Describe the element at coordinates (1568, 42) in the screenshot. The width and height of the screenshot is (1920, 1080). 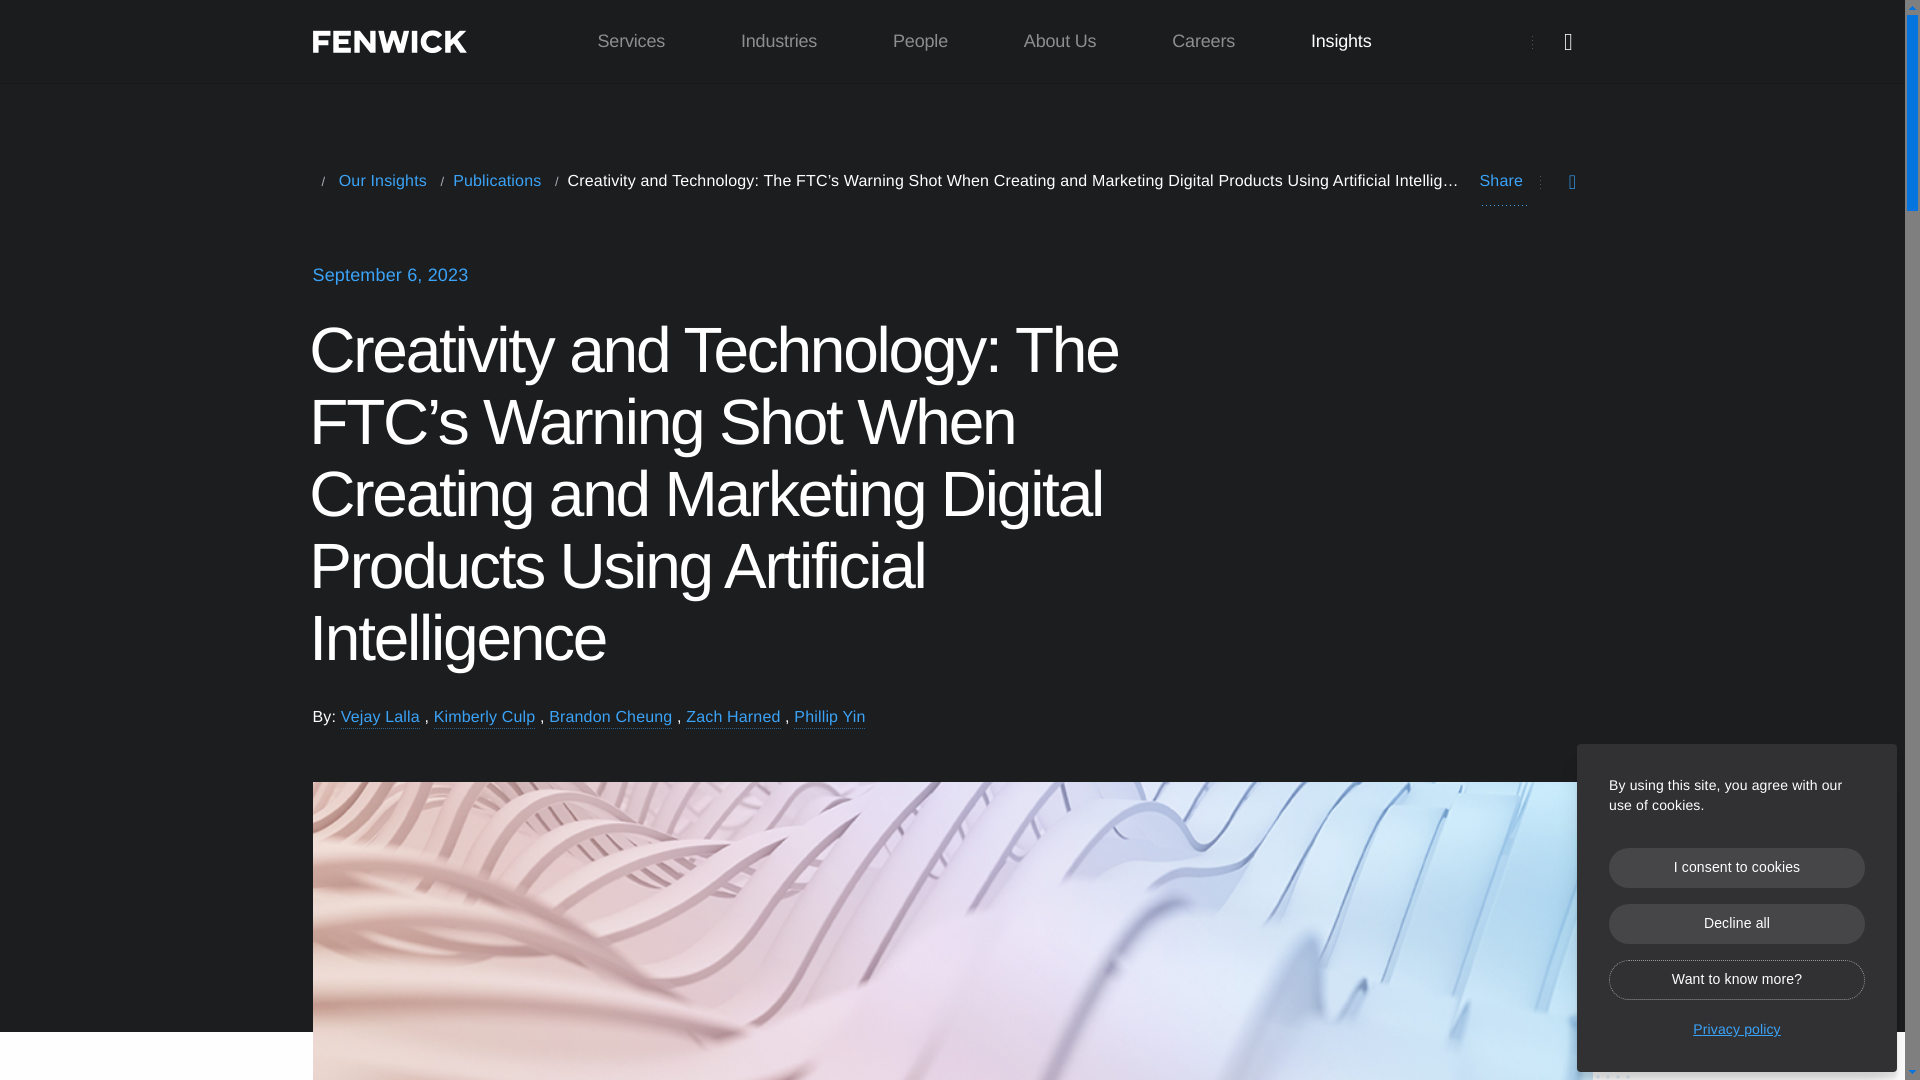
I see `search icon` at that location.